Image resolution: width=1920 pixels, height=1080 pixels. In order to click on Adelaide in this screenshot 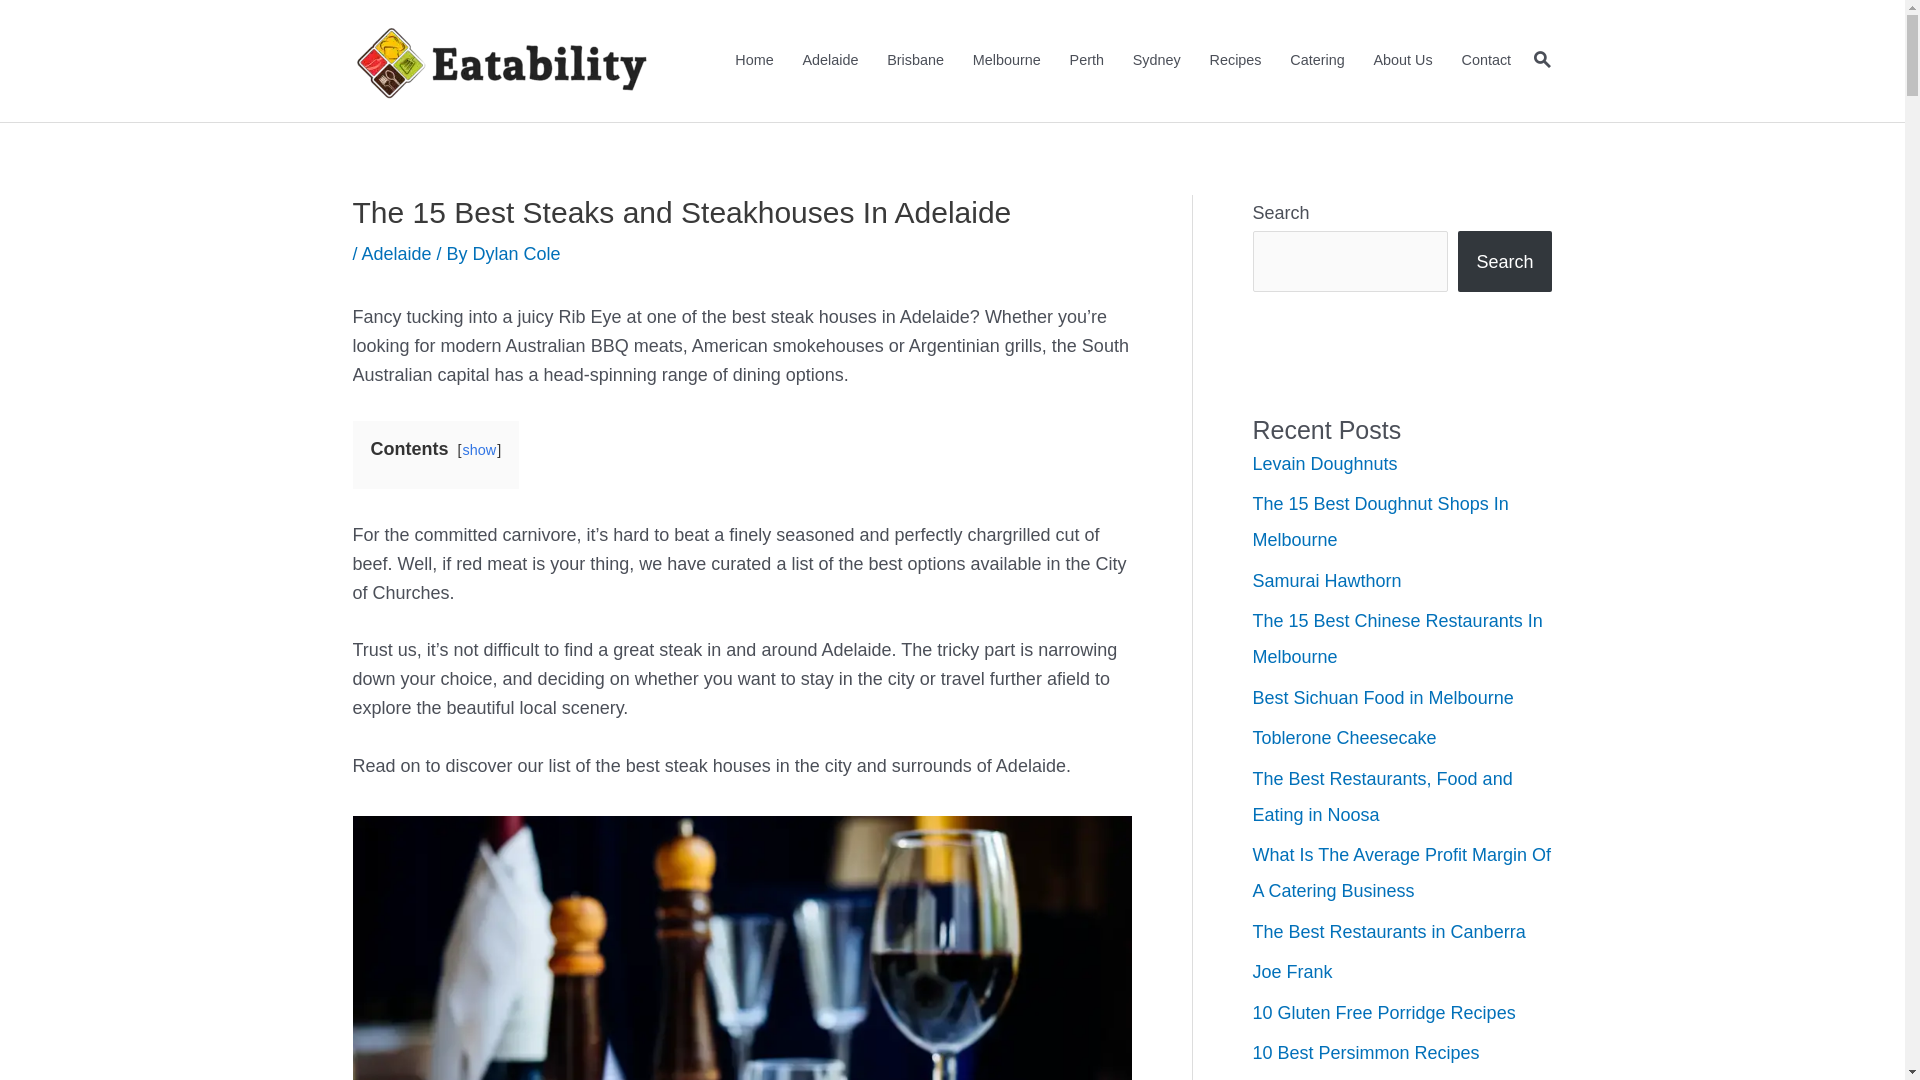, I will do `click(397, 254)`.